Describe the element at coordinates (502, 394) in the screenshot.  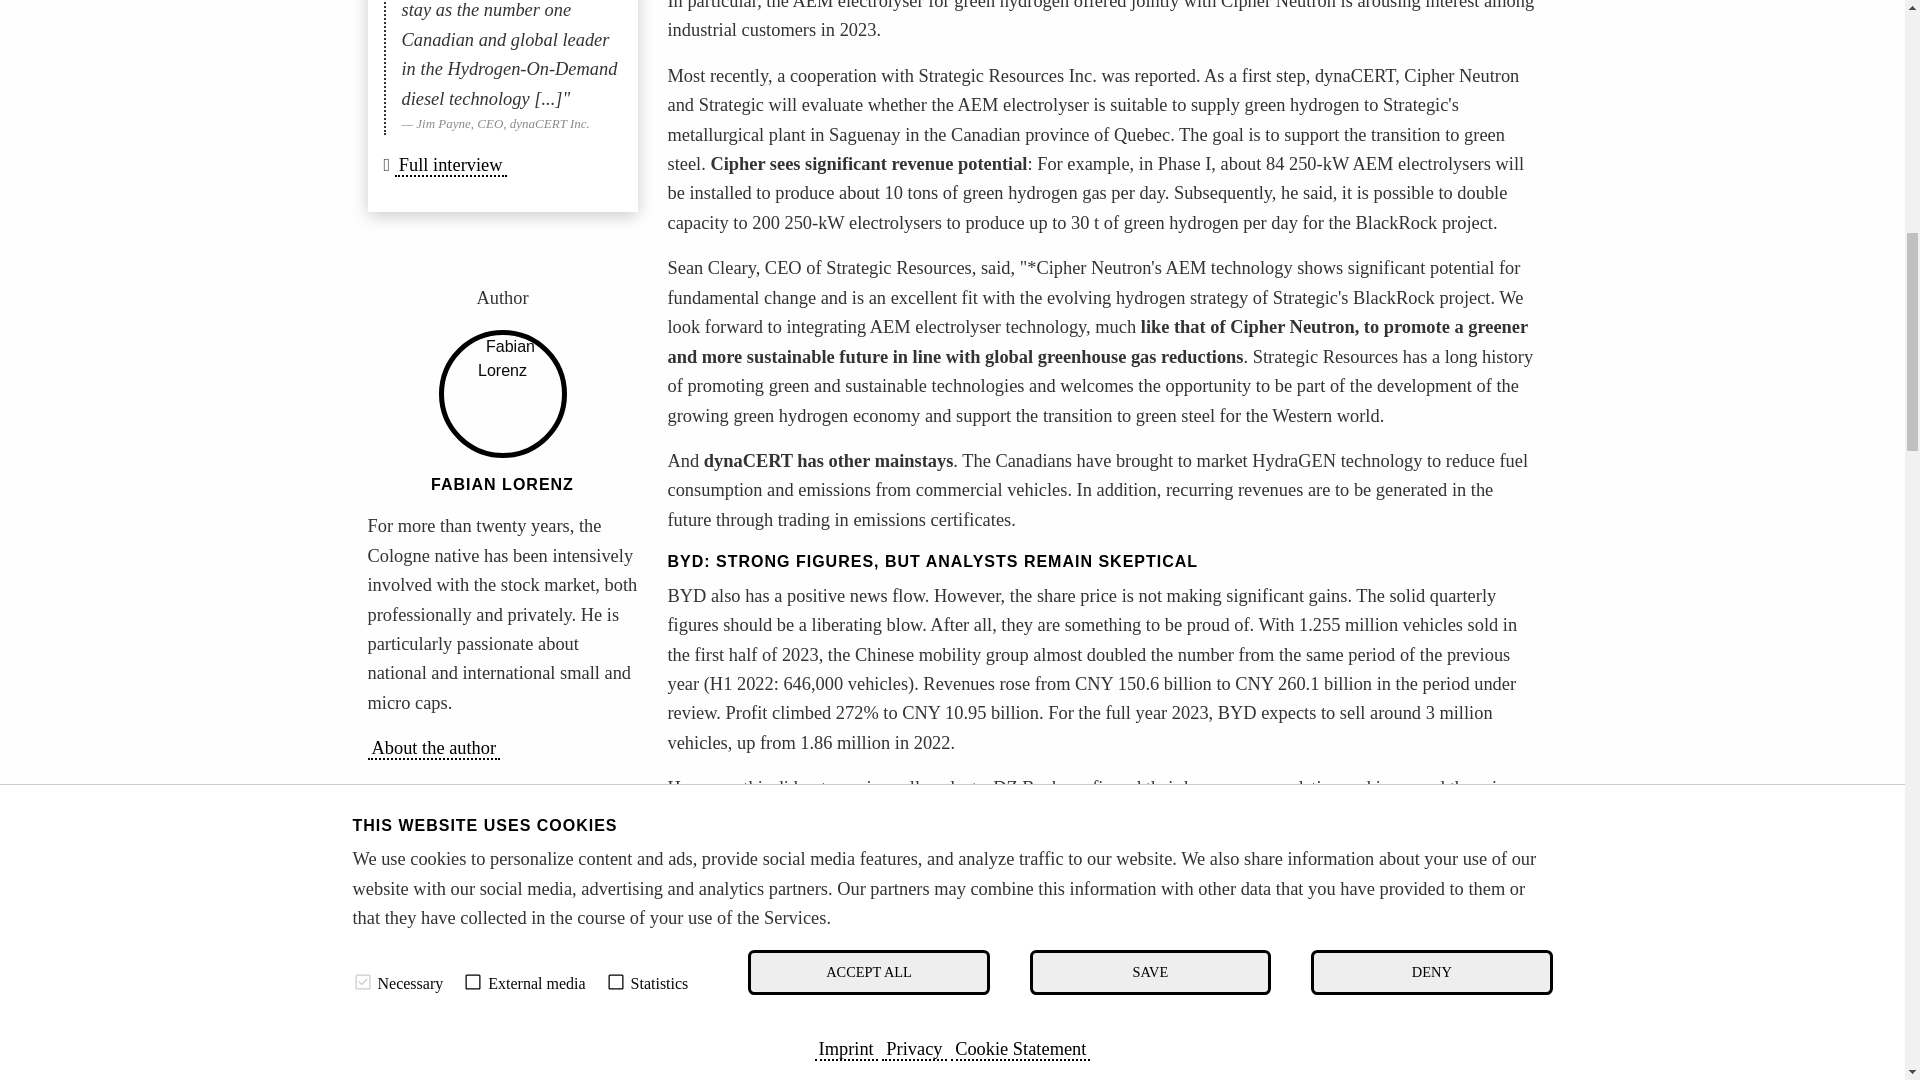
I see `Fabian Lorenz` at that location.